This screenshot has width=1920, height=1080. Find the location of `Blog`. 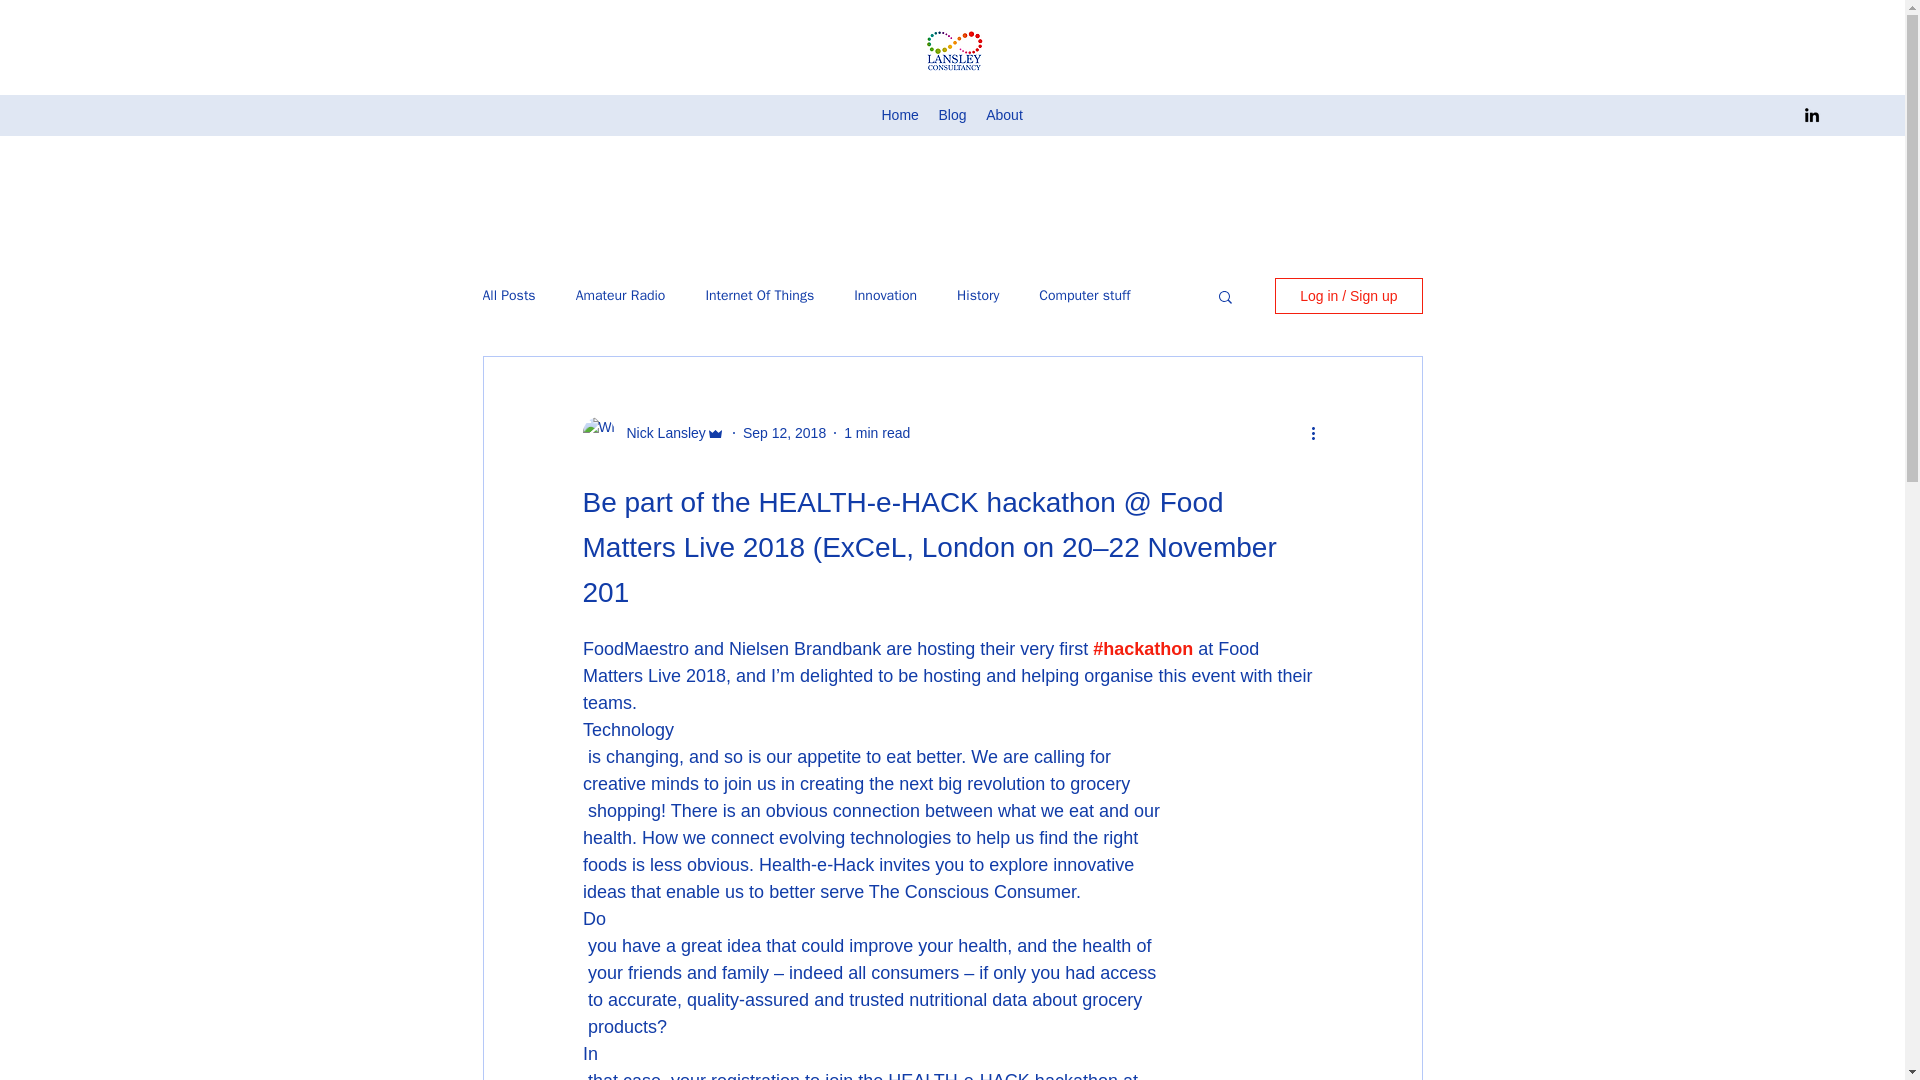

Blog is located at coordinates (951, 115).